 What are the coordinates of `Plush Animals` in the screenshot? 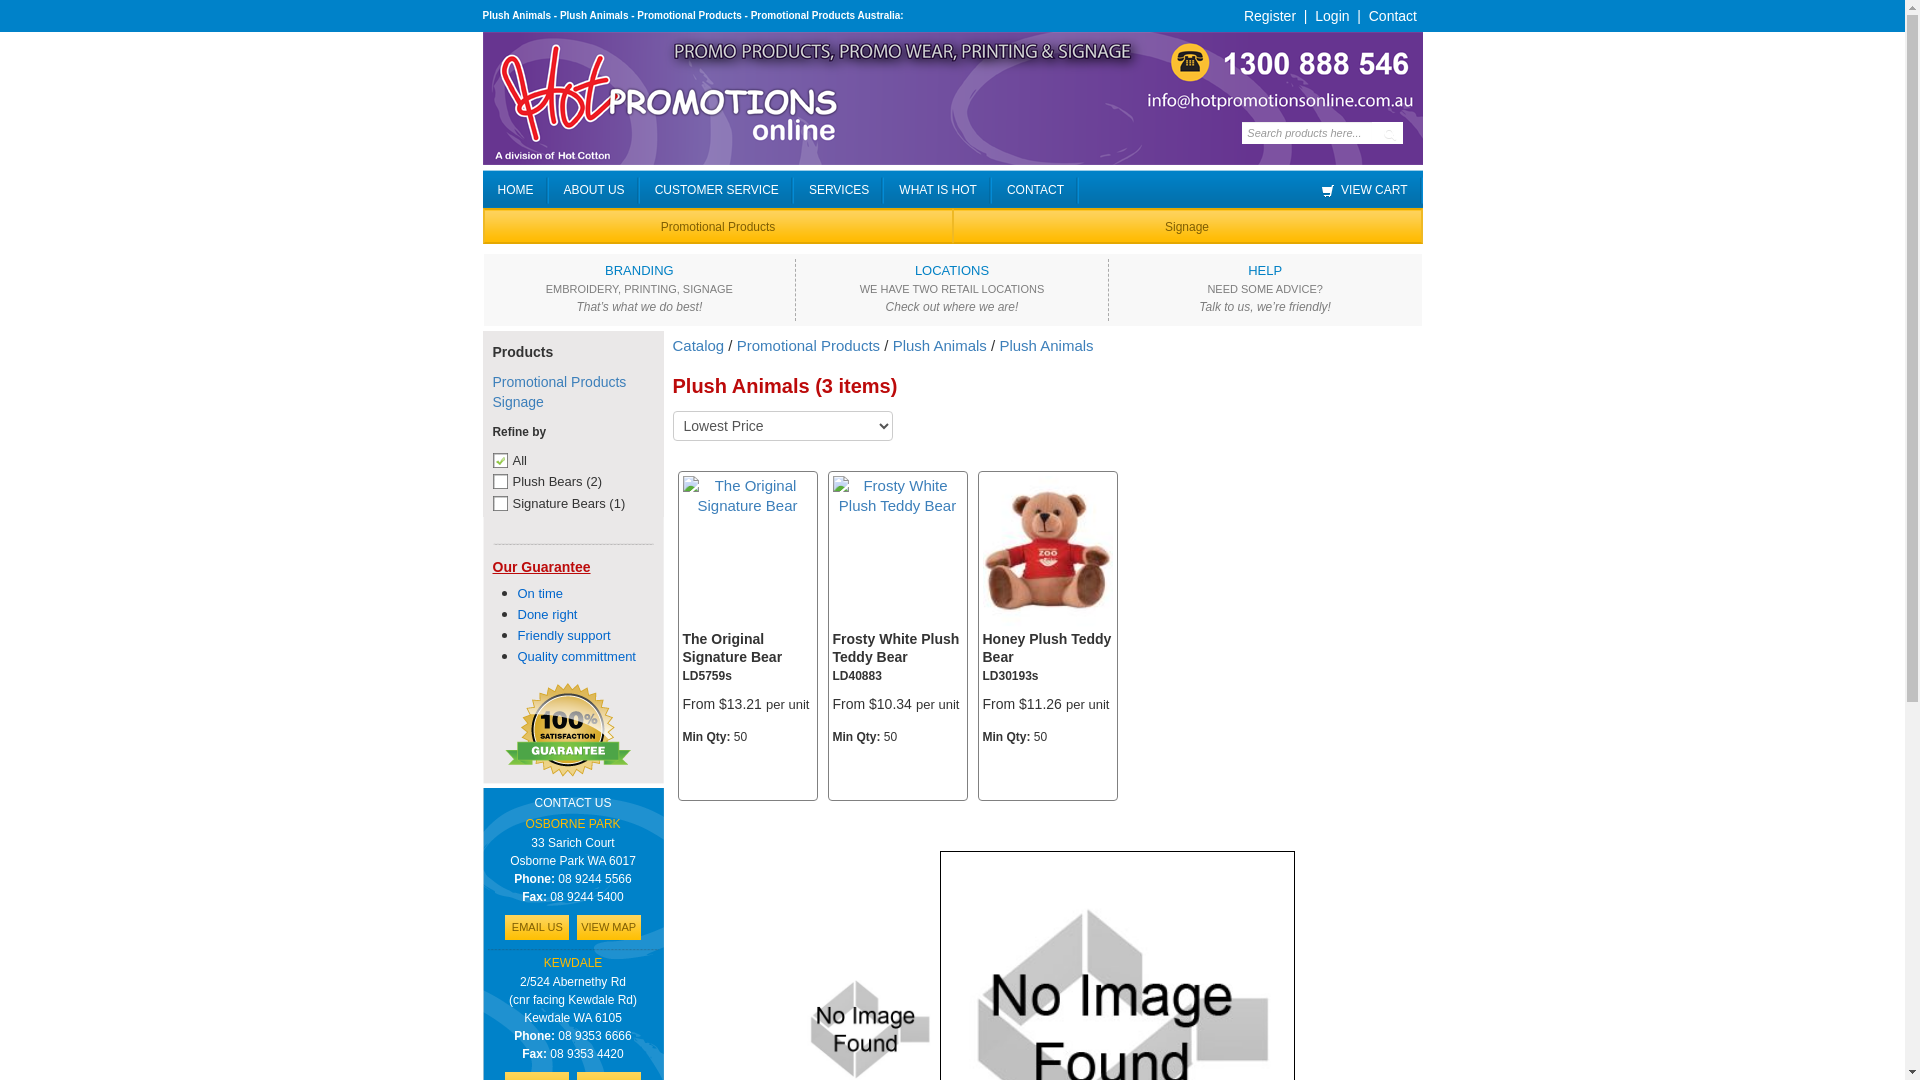 It's located at (1046, 346).